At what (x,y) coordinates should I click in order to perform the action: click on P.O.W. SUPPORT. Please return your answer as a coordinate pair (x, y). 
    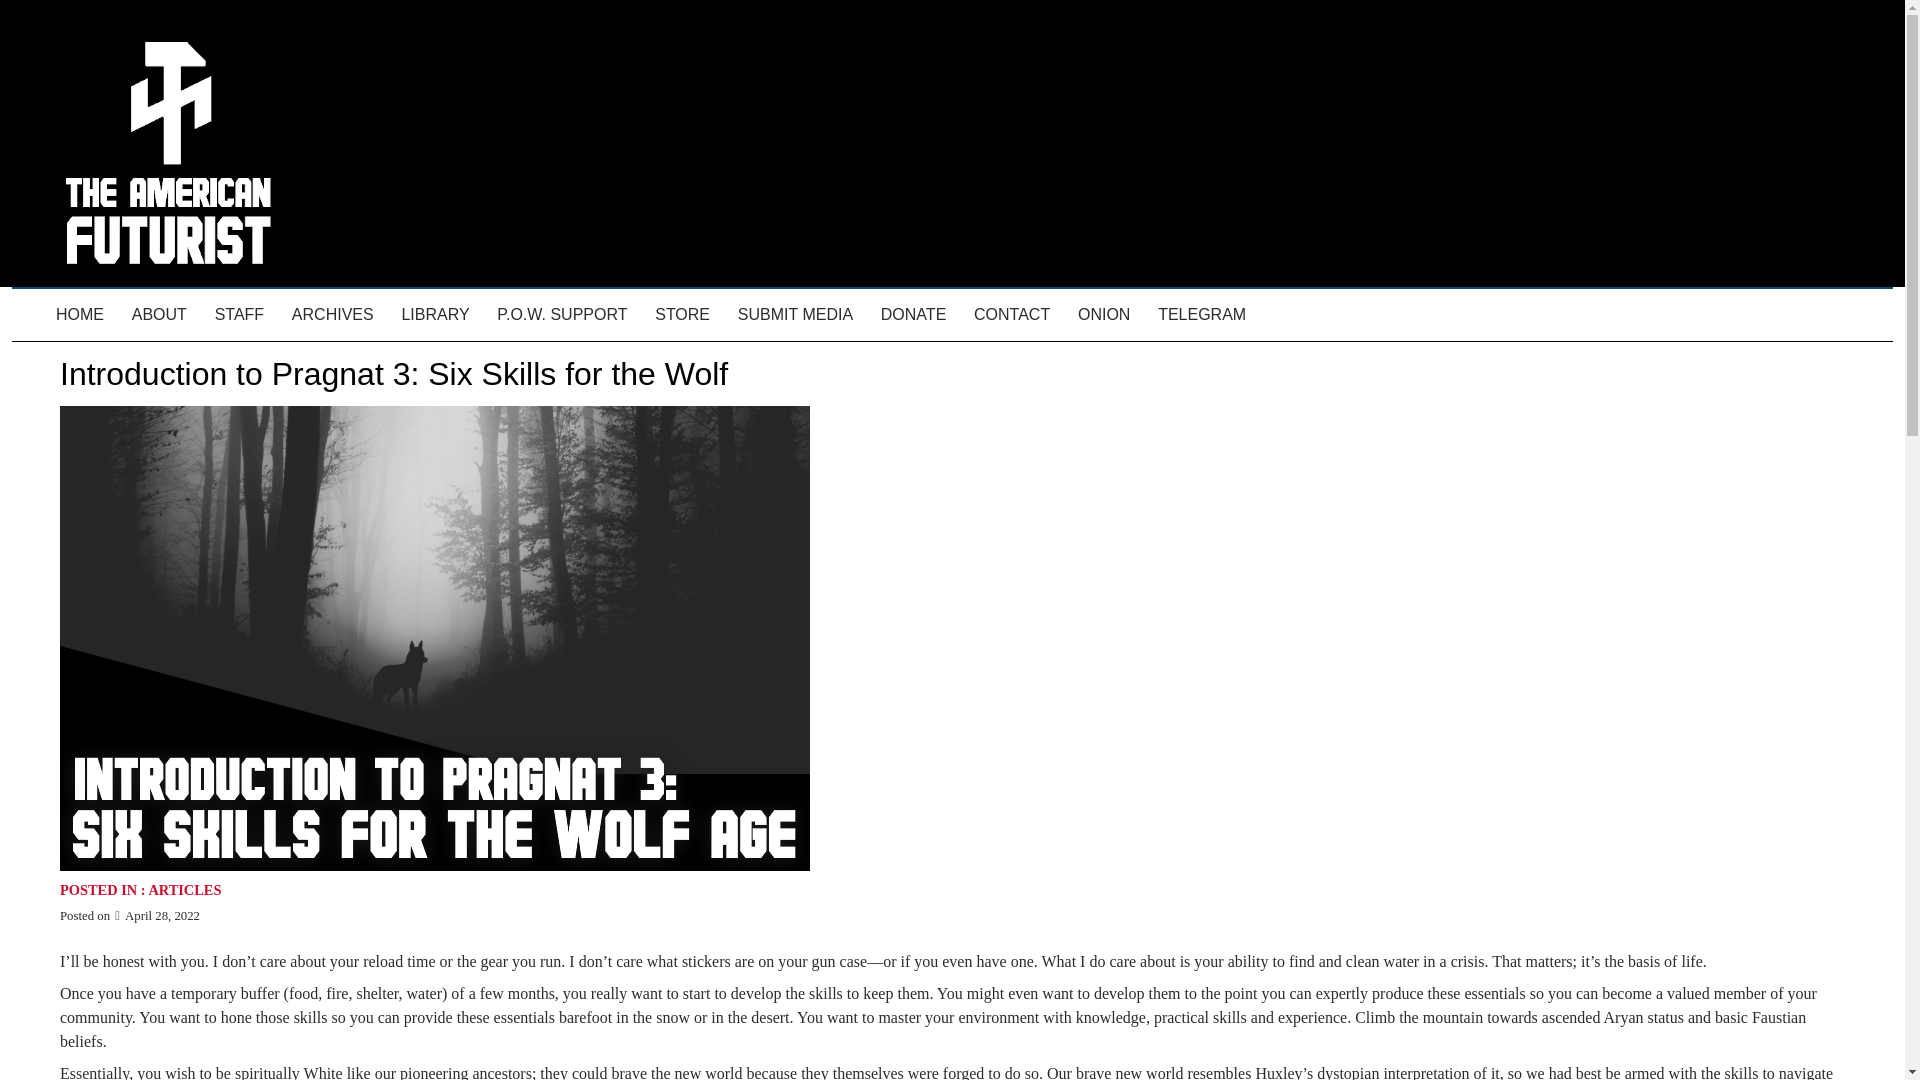
    Looking at the image, I should click on (562, 315).